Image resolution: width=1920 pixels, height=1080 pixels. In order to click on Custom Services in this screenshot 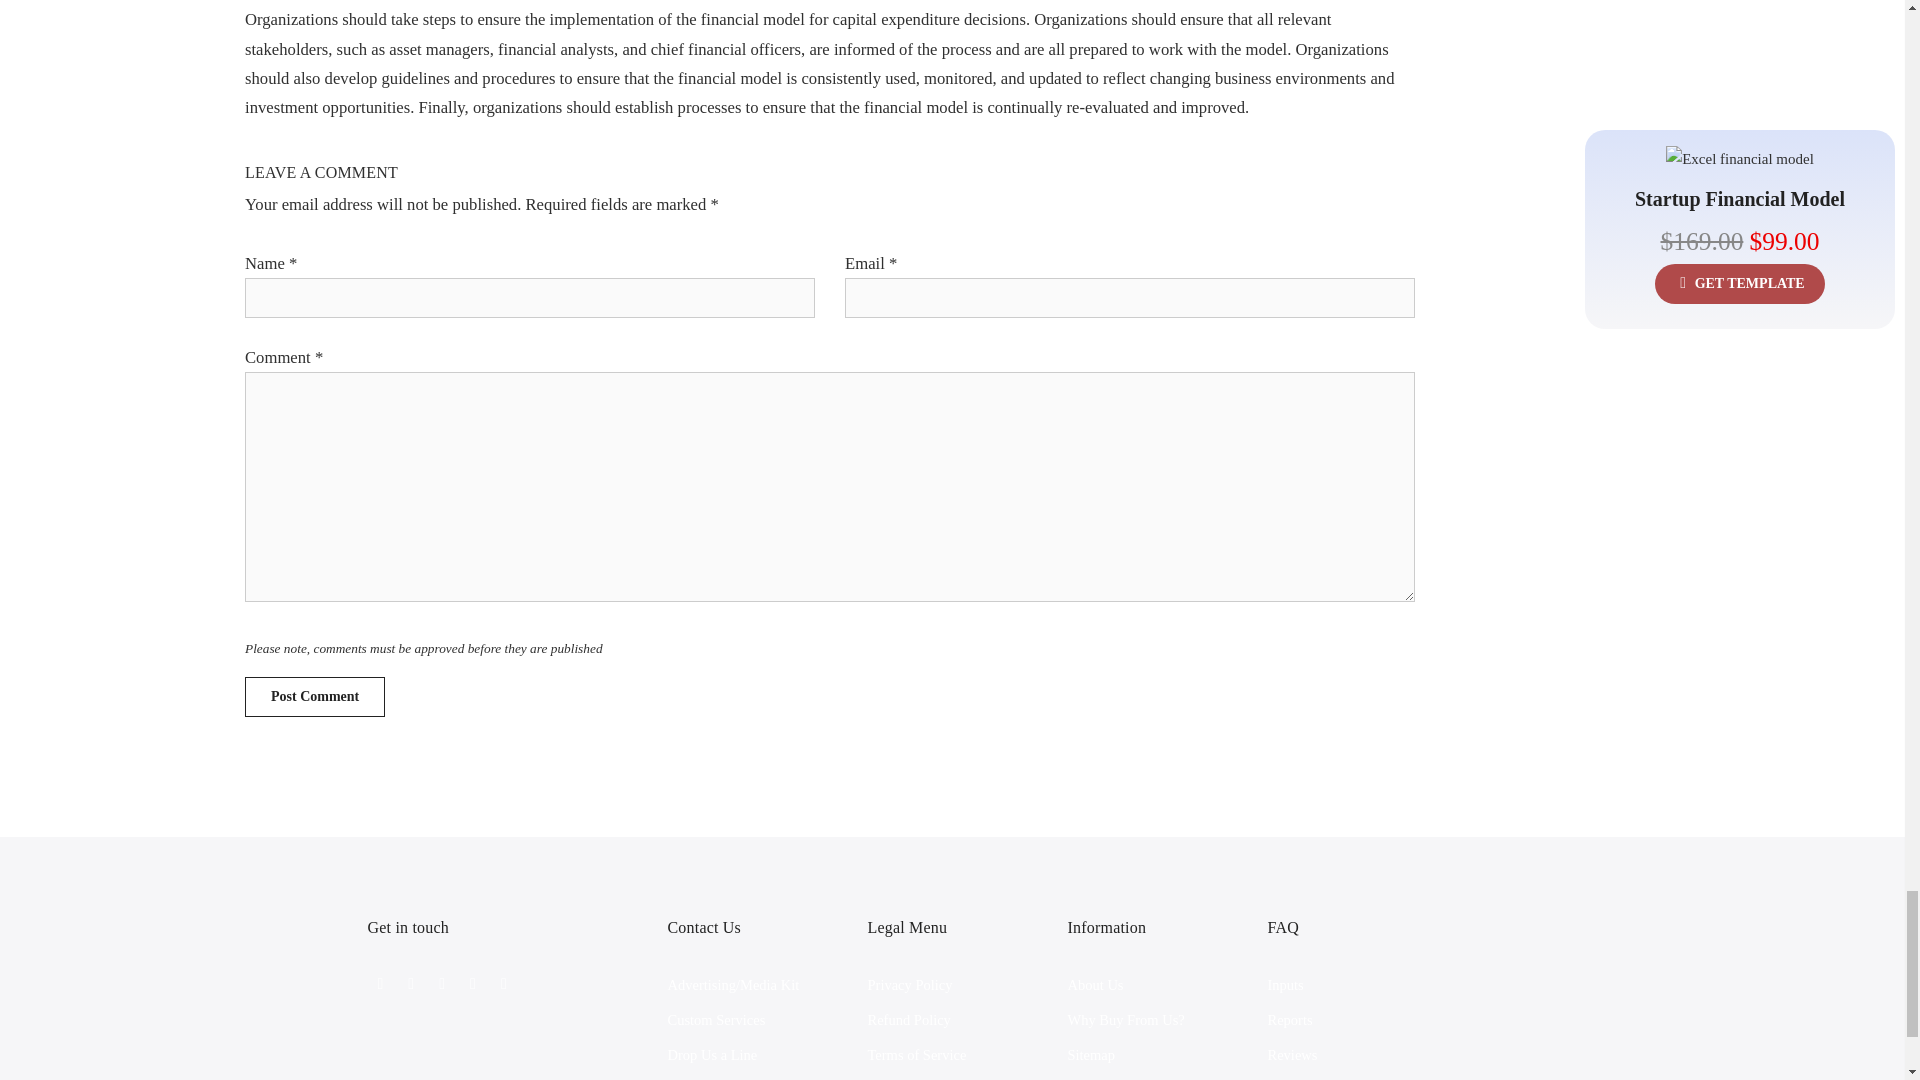, I will do `click(717, 1020)`.